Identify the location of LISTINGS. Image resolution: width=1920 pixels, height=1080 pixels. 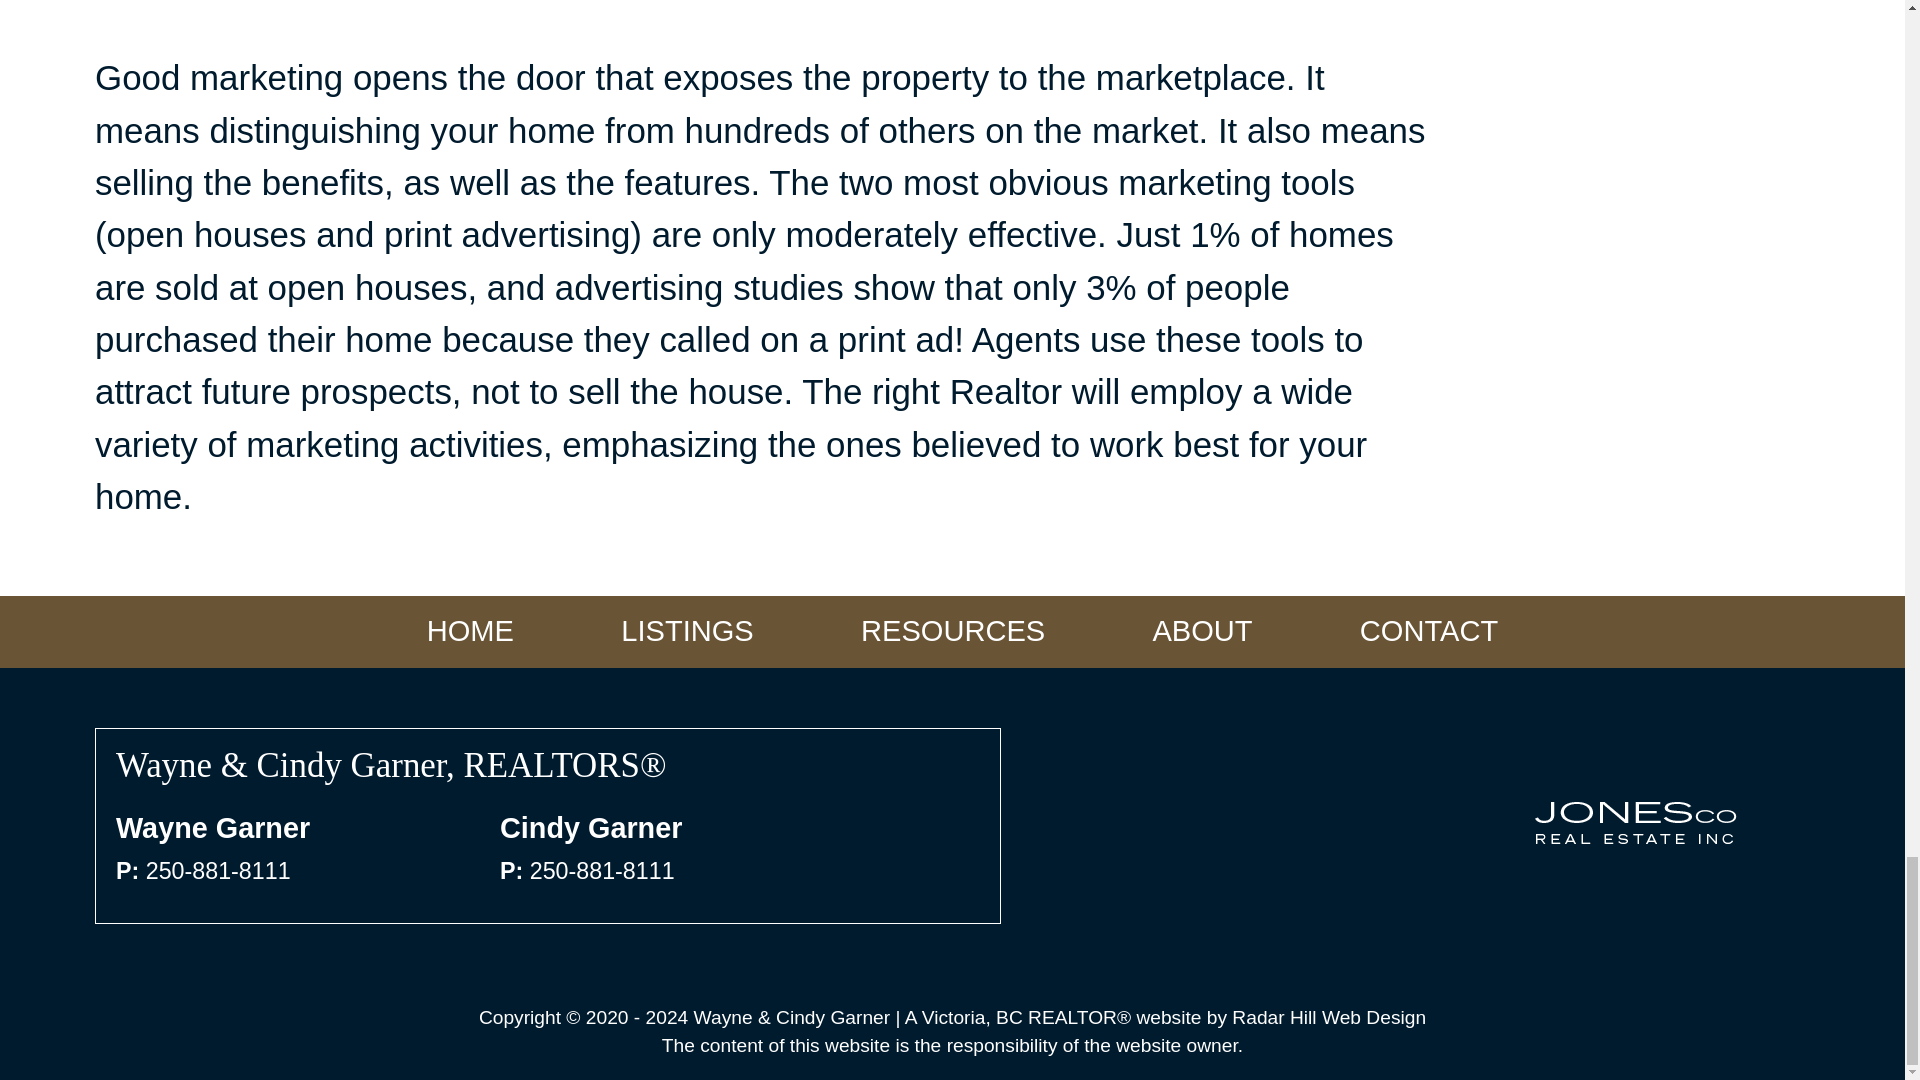
(688, 632).